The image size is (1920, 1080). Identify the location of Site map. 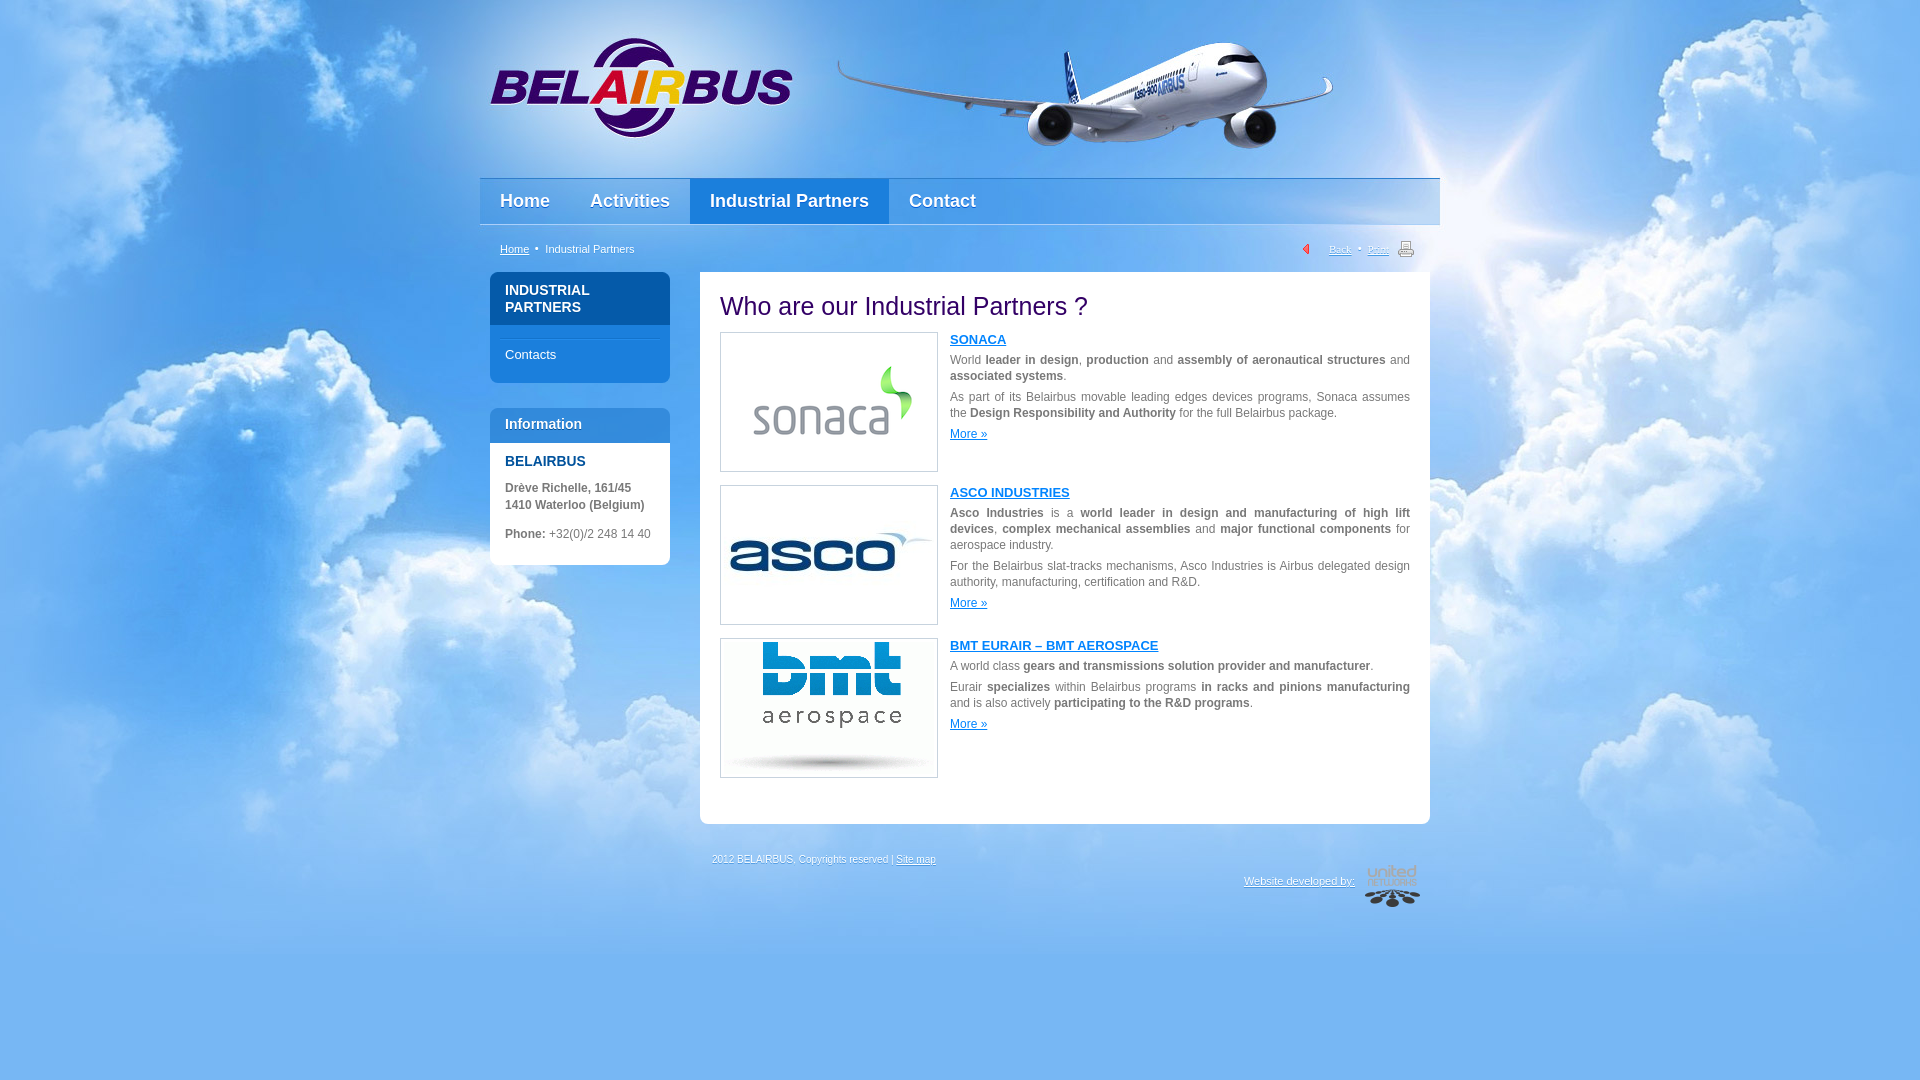
(916, 860).